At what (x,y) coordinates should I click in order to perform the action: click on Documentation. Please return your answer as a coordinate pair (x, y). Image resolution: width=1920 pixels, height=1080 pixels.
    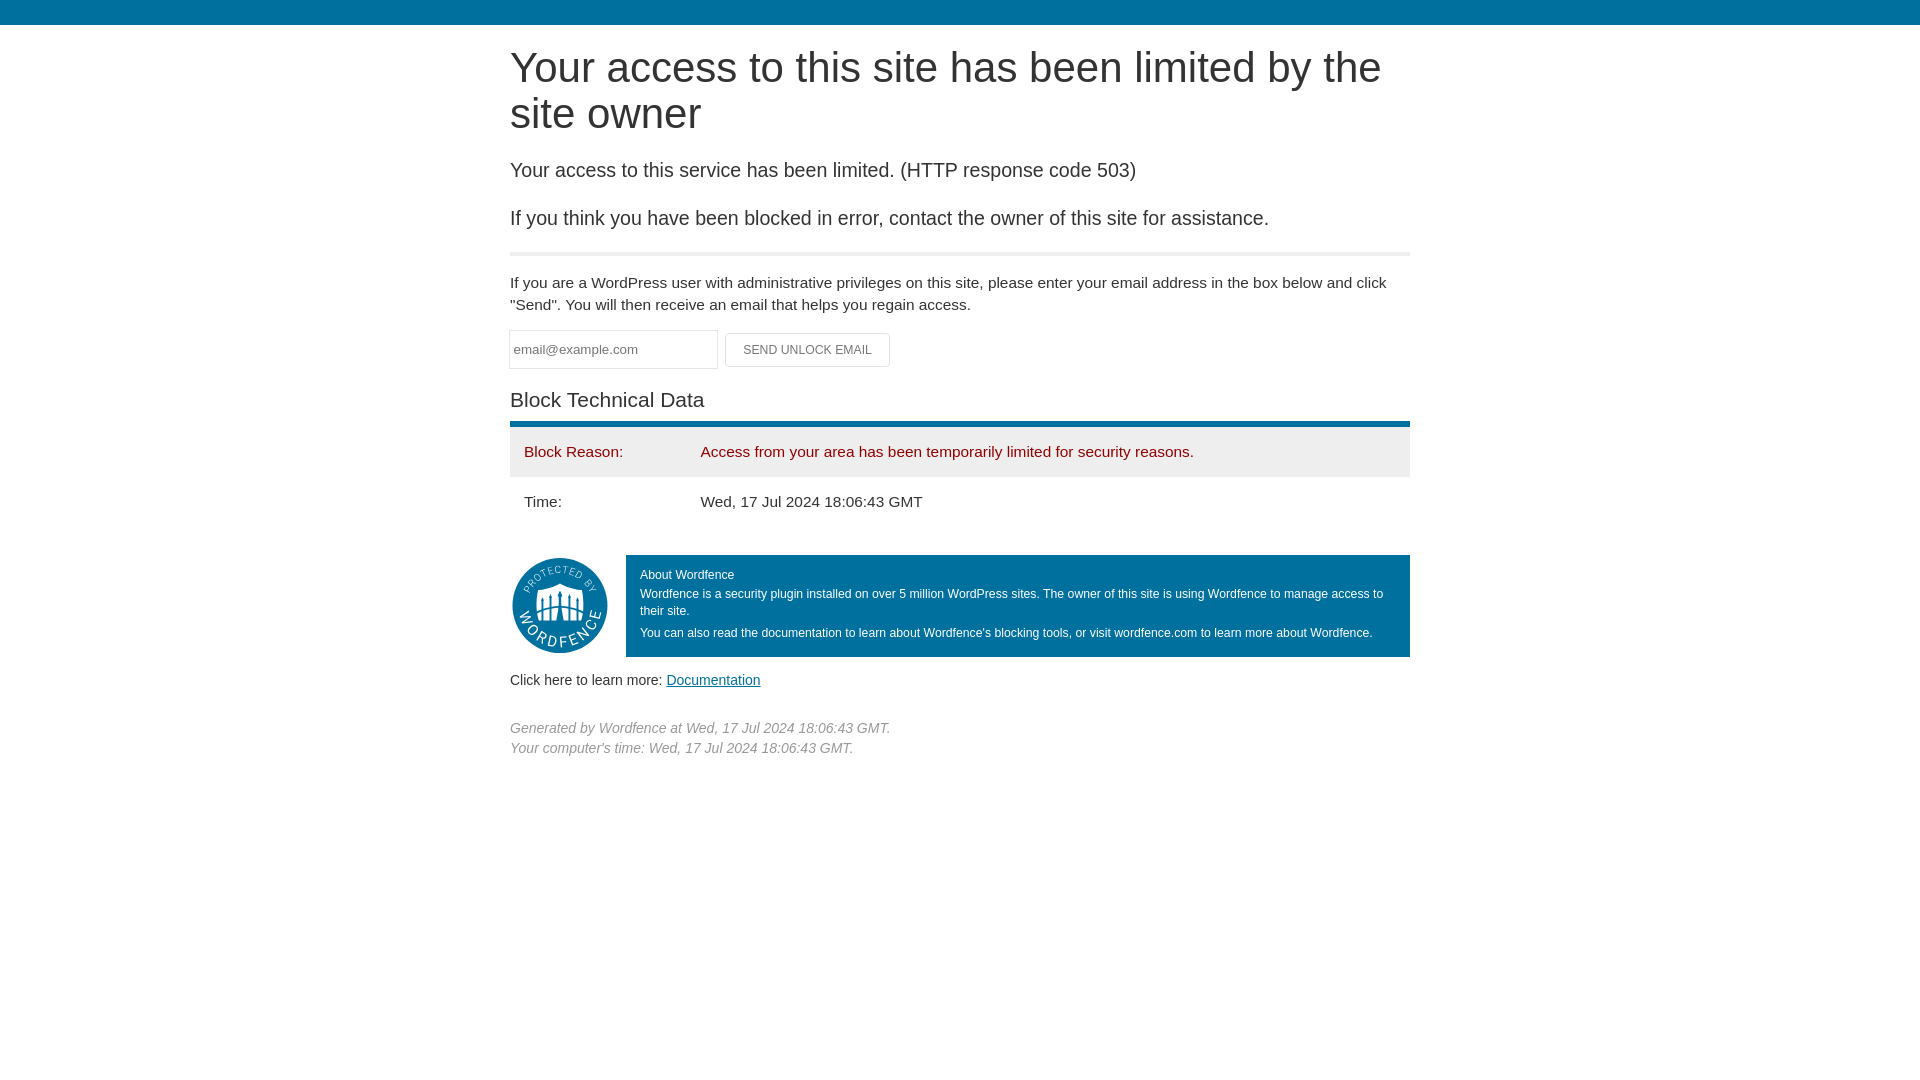
    Looking at the image, I should click on (713, 679).